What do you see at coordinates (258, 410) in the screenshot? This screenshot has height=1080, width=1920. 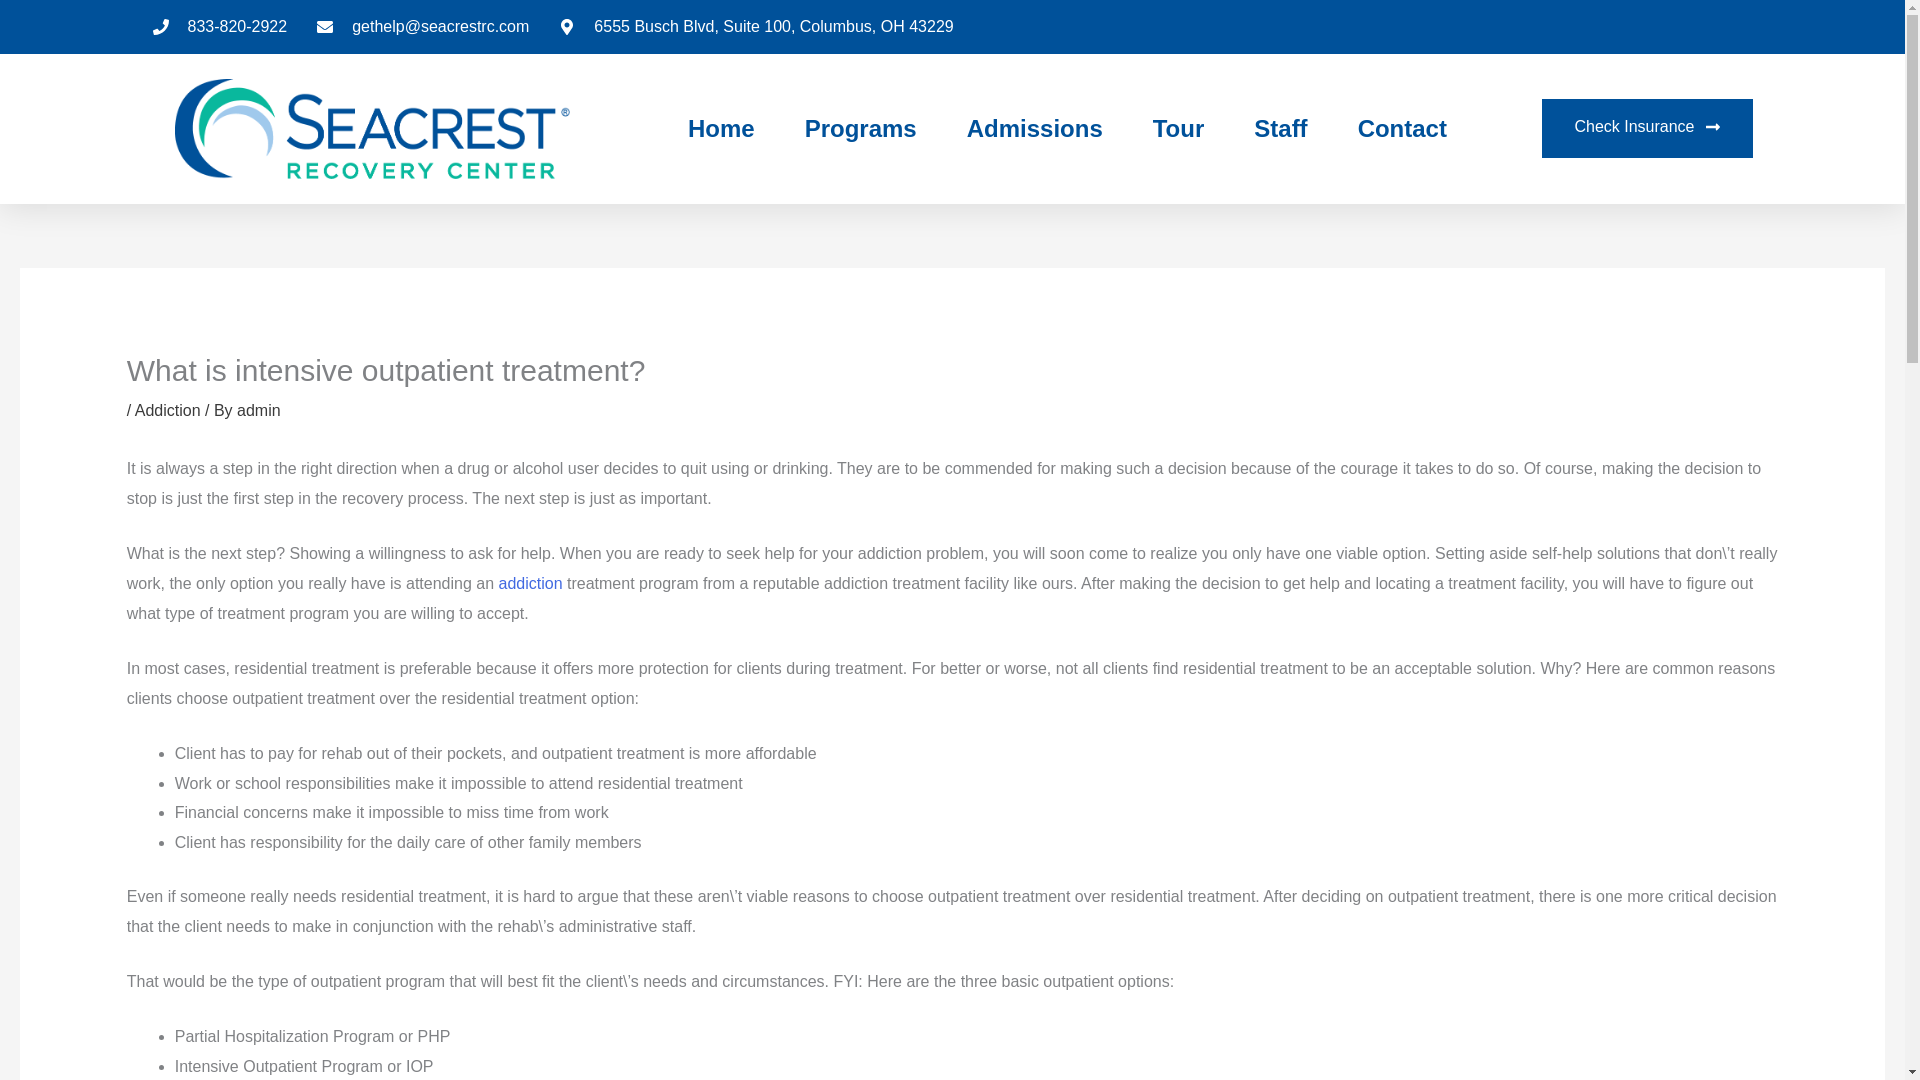 I see `admin` at bounding box center [258, 410].